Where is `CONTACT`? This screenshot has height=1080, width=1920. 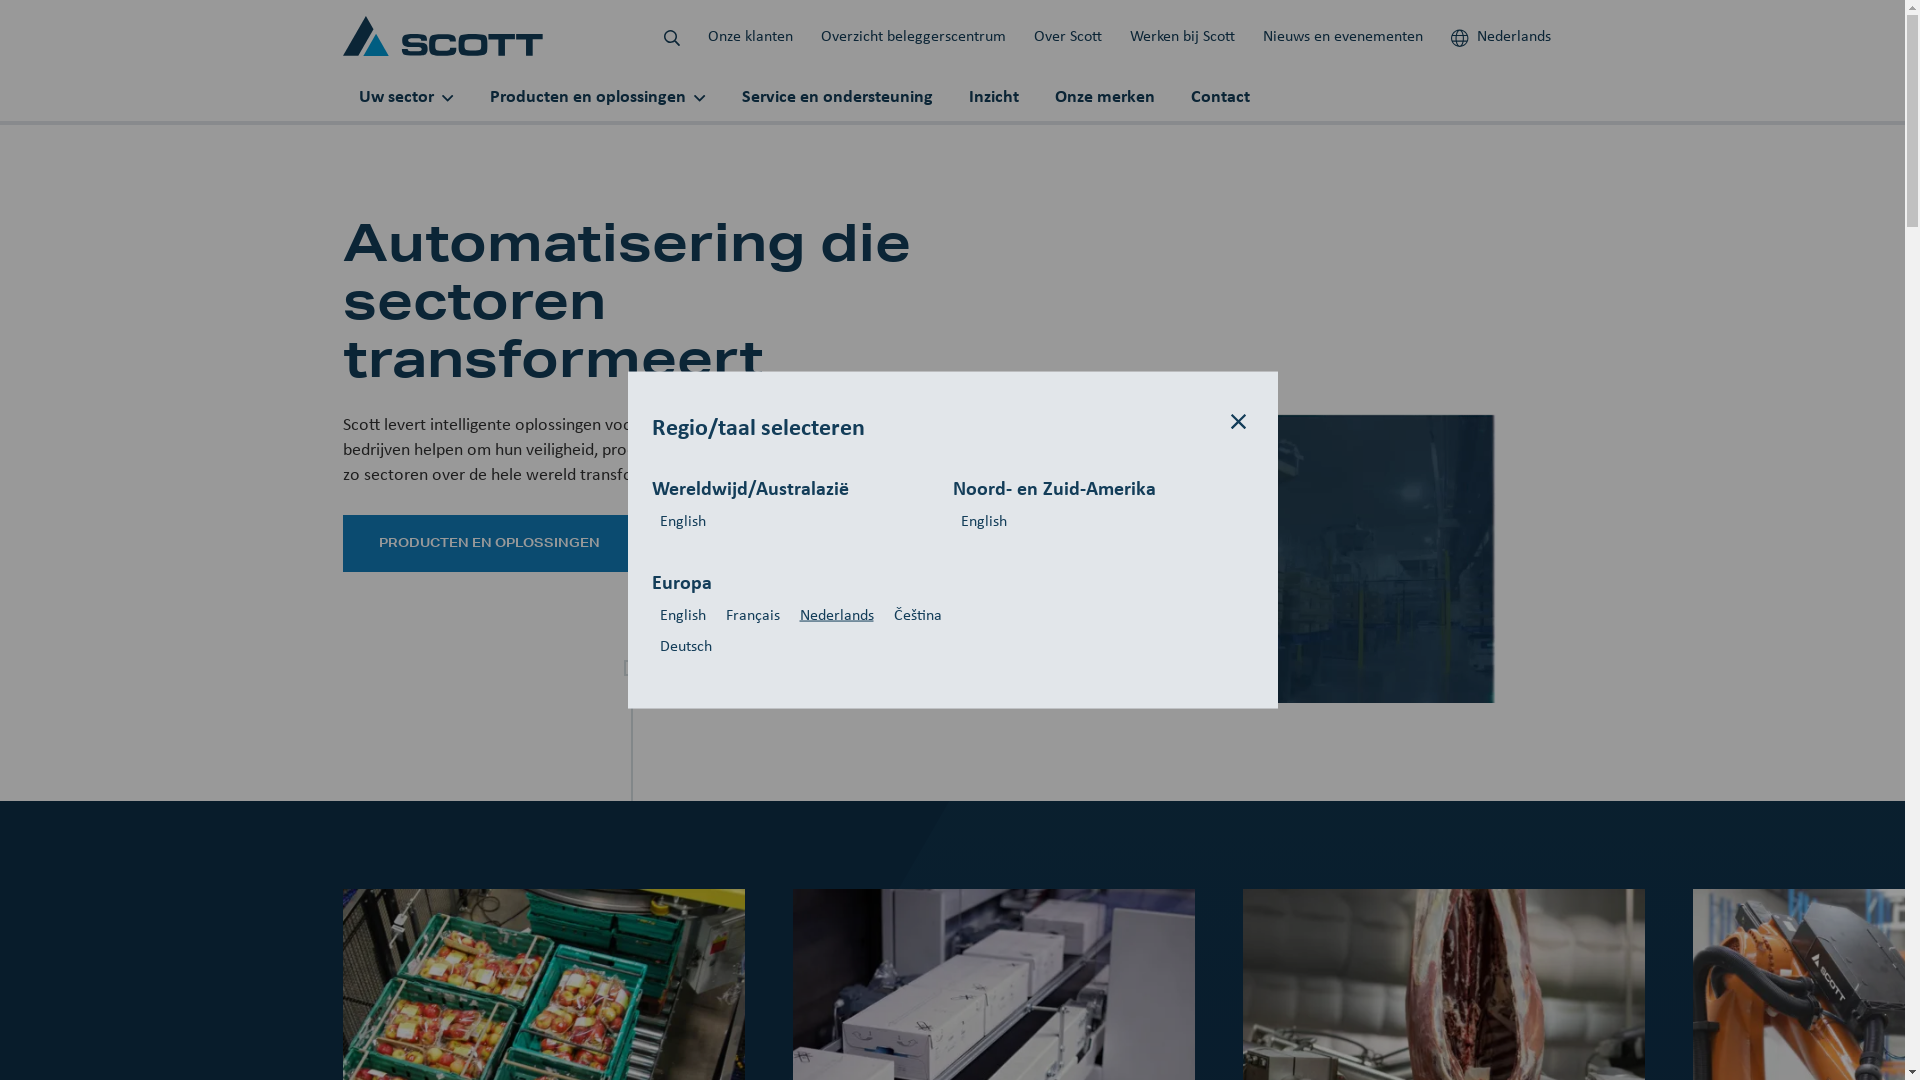
CONTACT is located at coordinates (726, 544).